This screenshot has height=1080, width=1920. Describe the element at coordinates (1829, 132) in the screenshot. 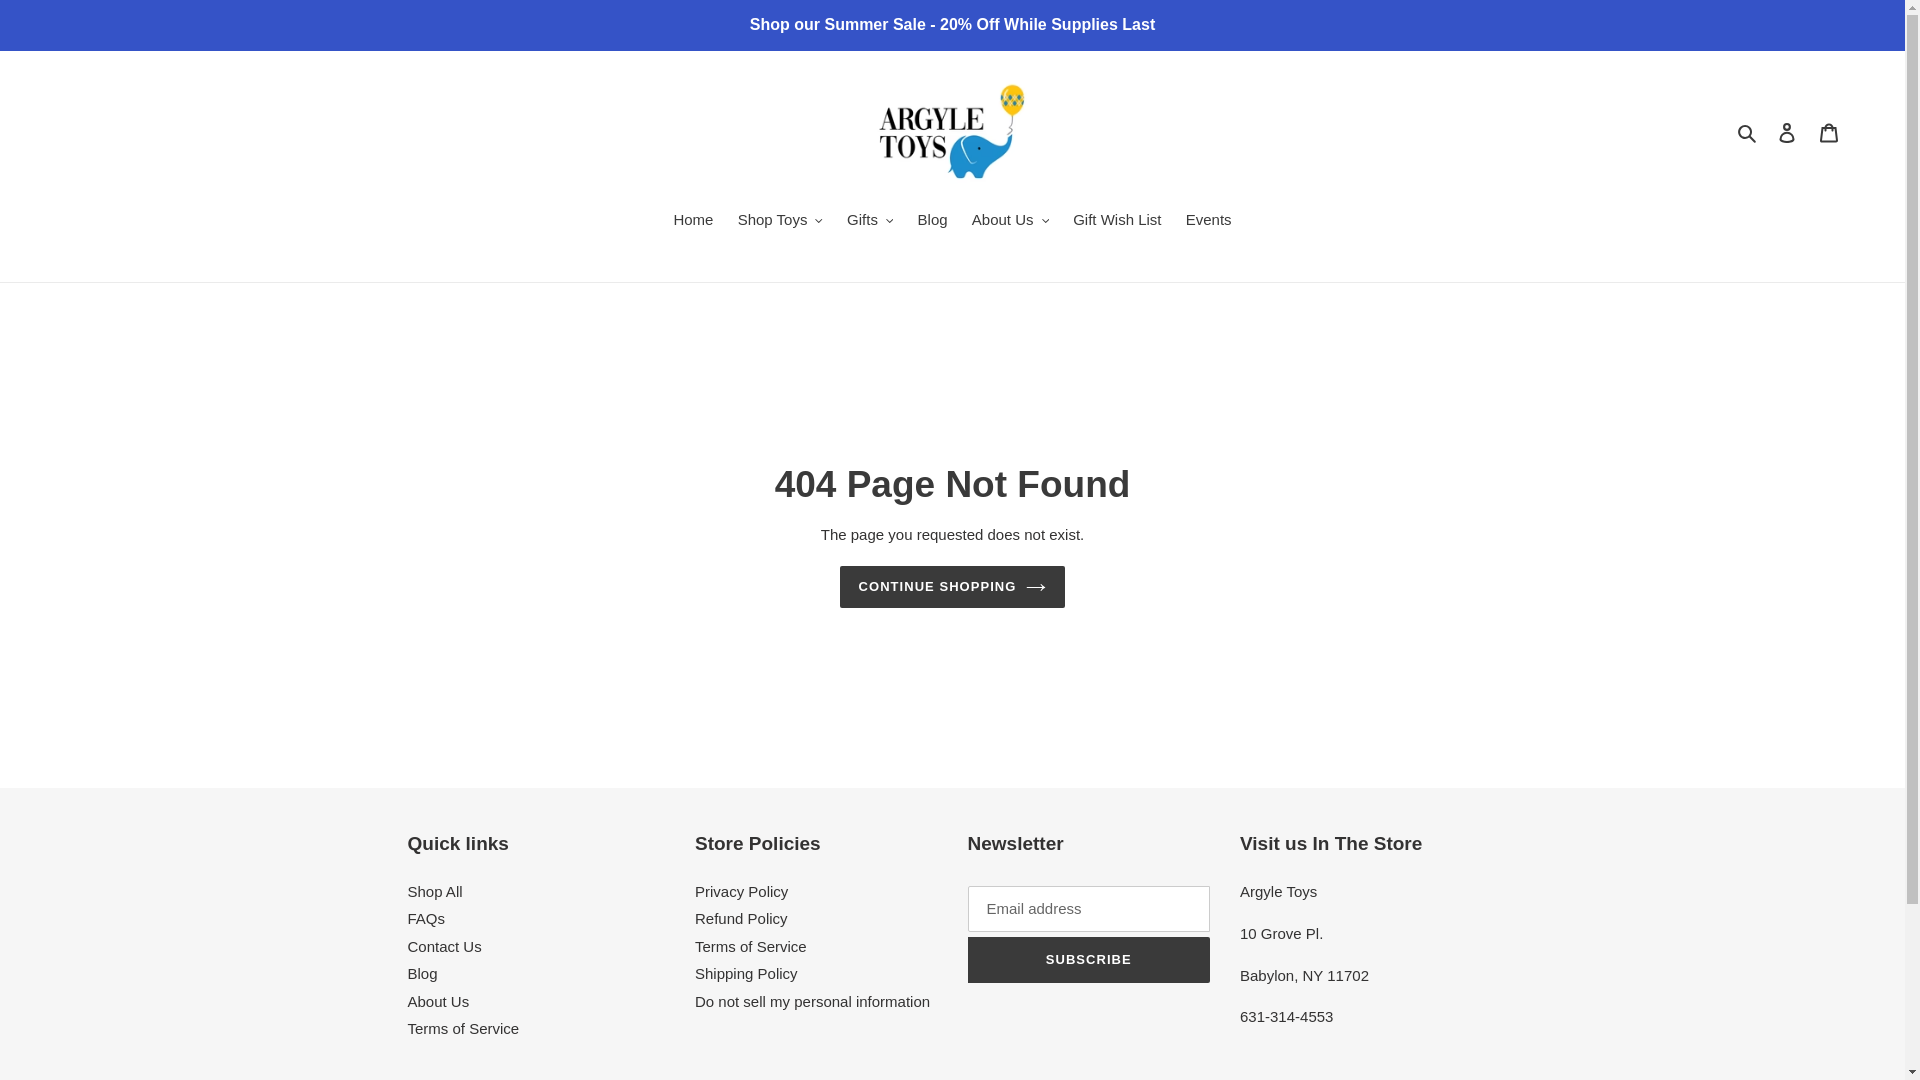

I see `Cart` at that location.